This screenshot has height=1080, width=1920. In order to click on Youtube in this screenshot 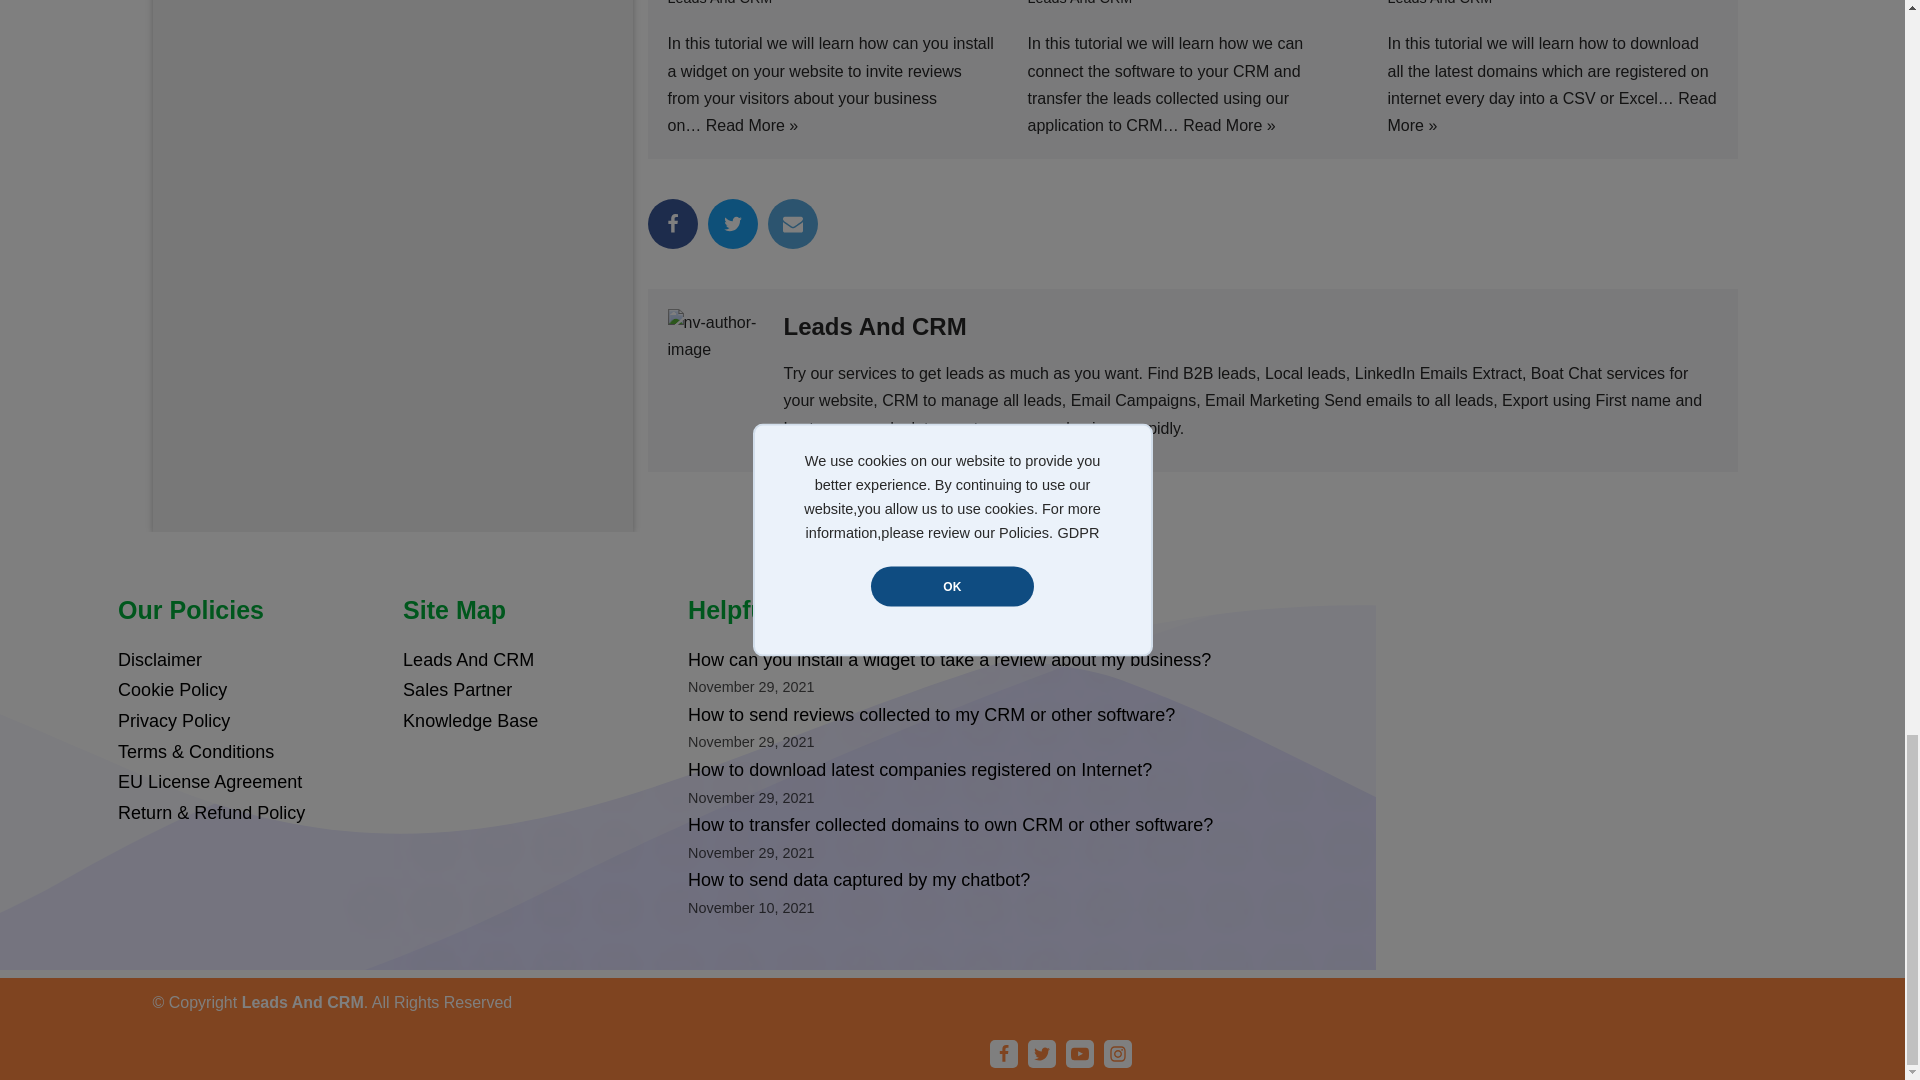, I will do `click(1080, 1054)`.